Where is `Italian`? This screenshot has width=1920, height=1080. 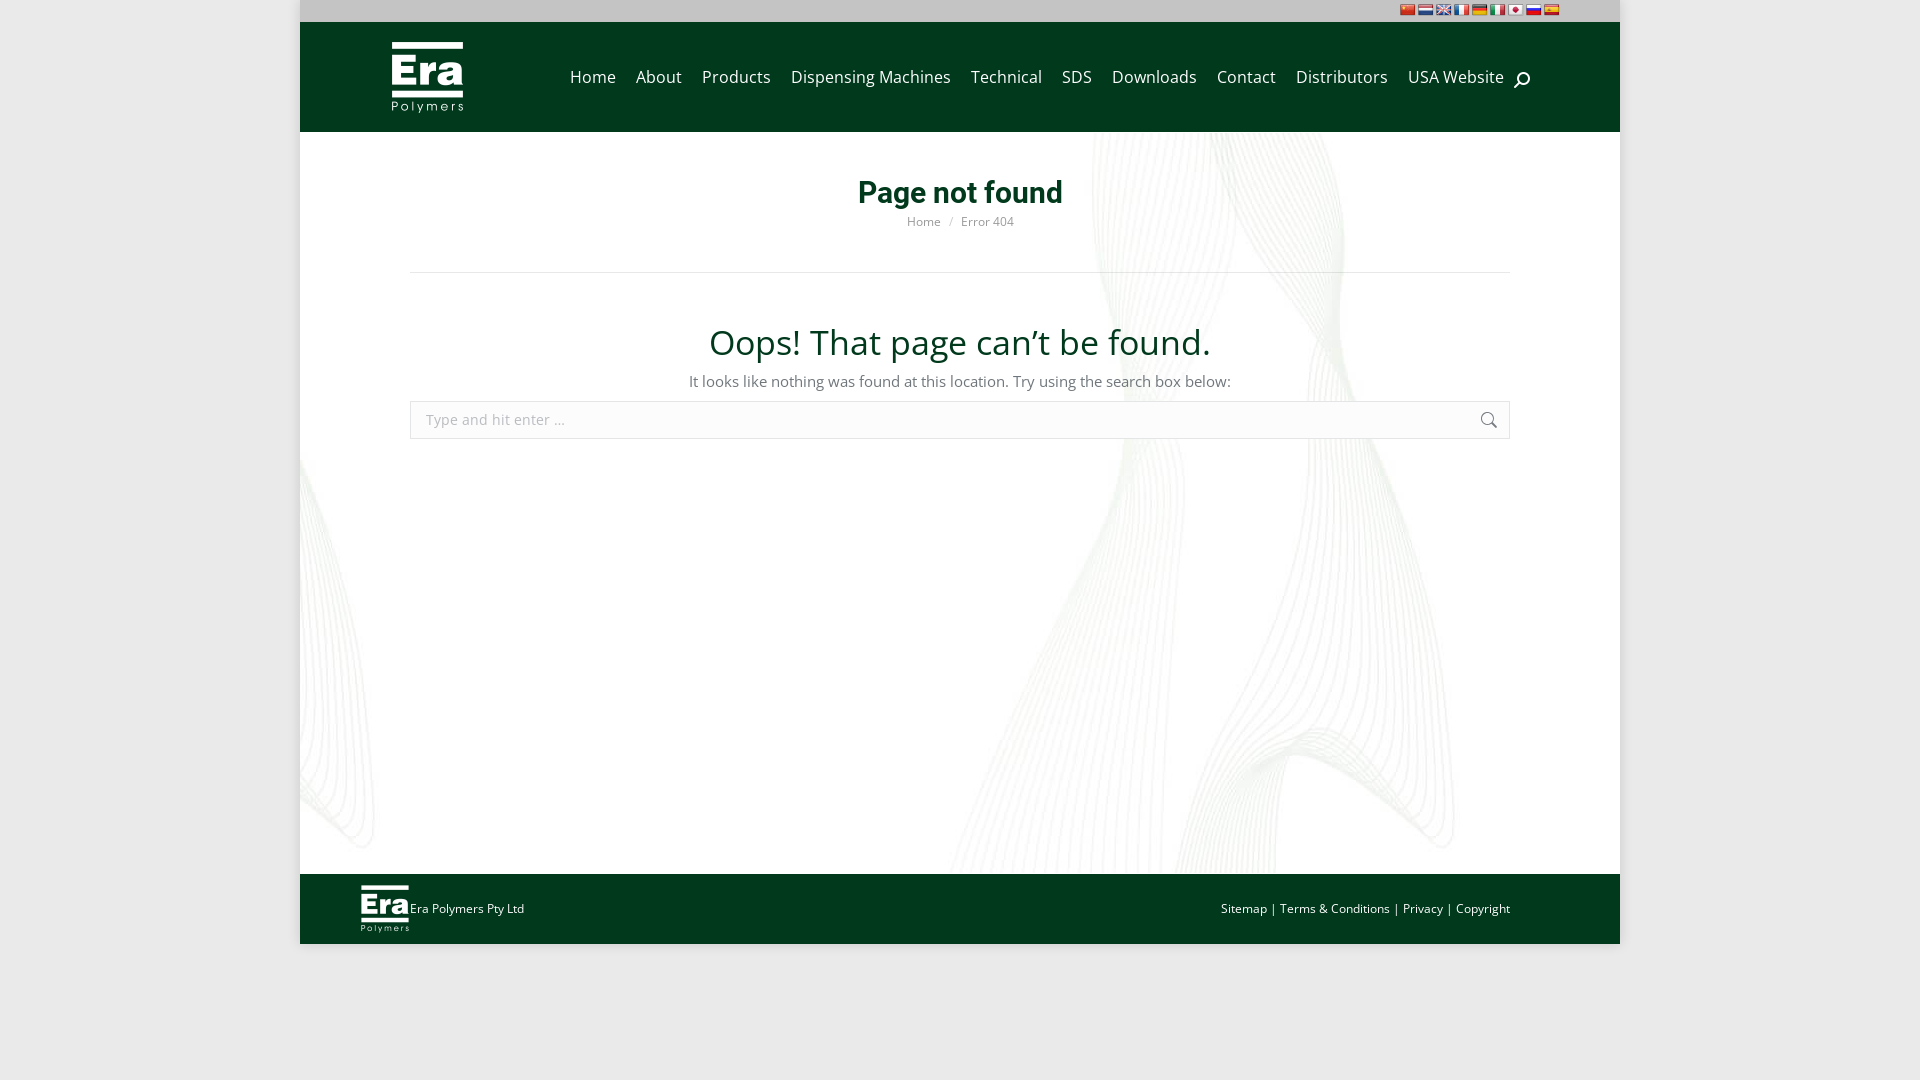 Italian is located at coordinates (1498, 10).